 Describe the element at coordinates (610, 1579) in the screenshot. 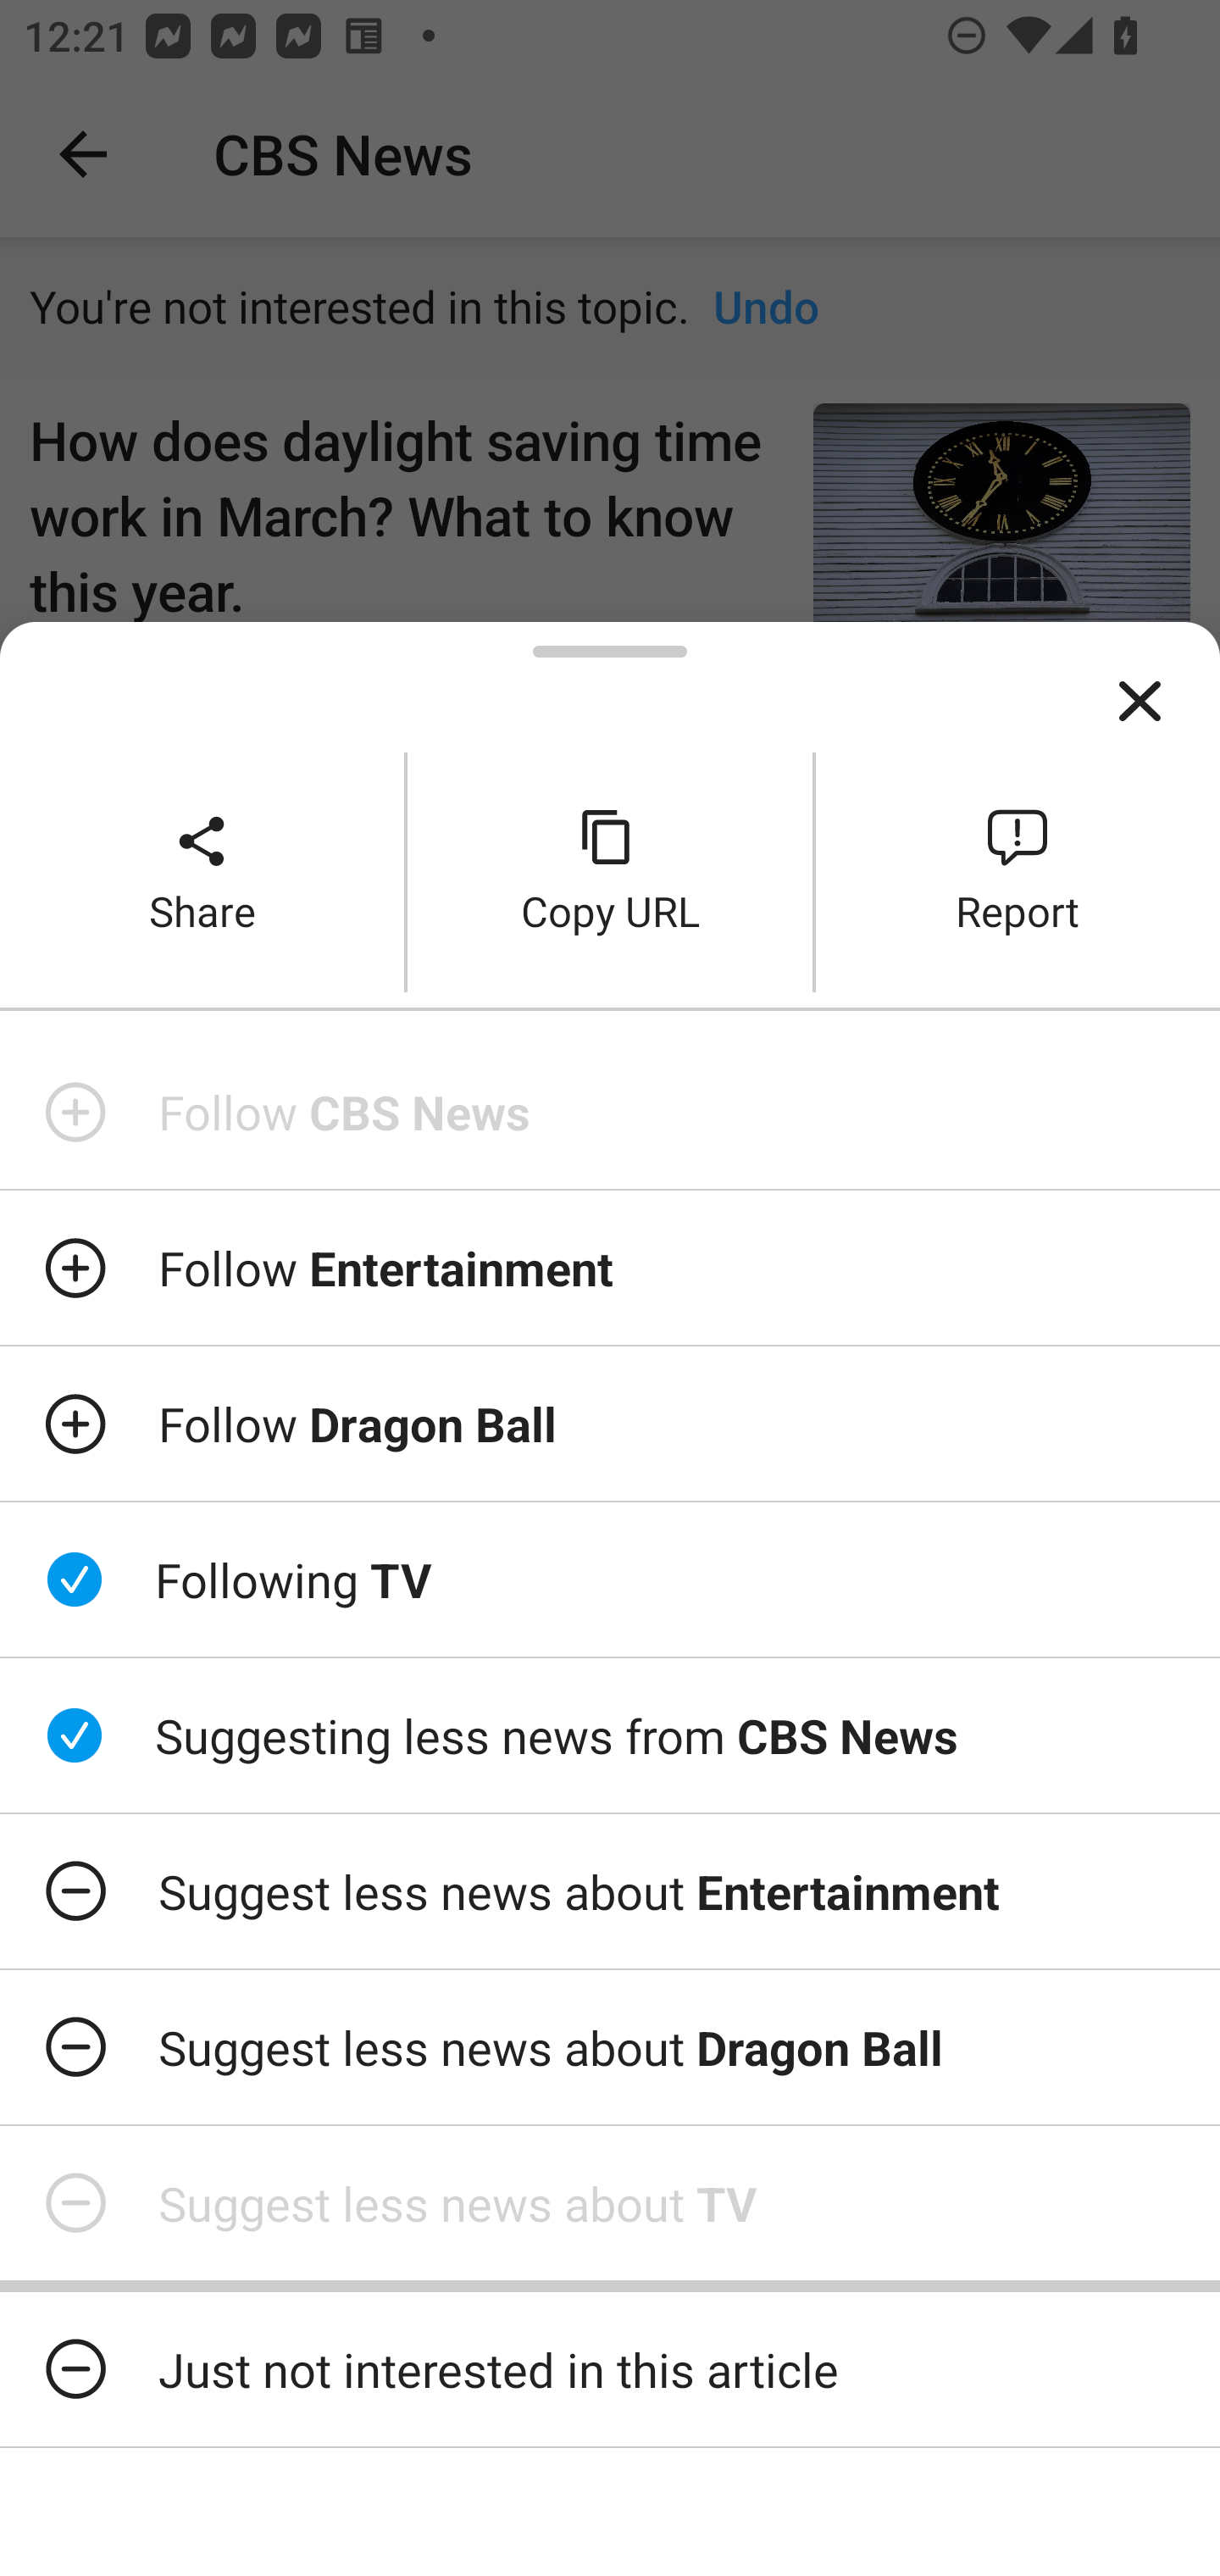

I see `Following TV` at that location.